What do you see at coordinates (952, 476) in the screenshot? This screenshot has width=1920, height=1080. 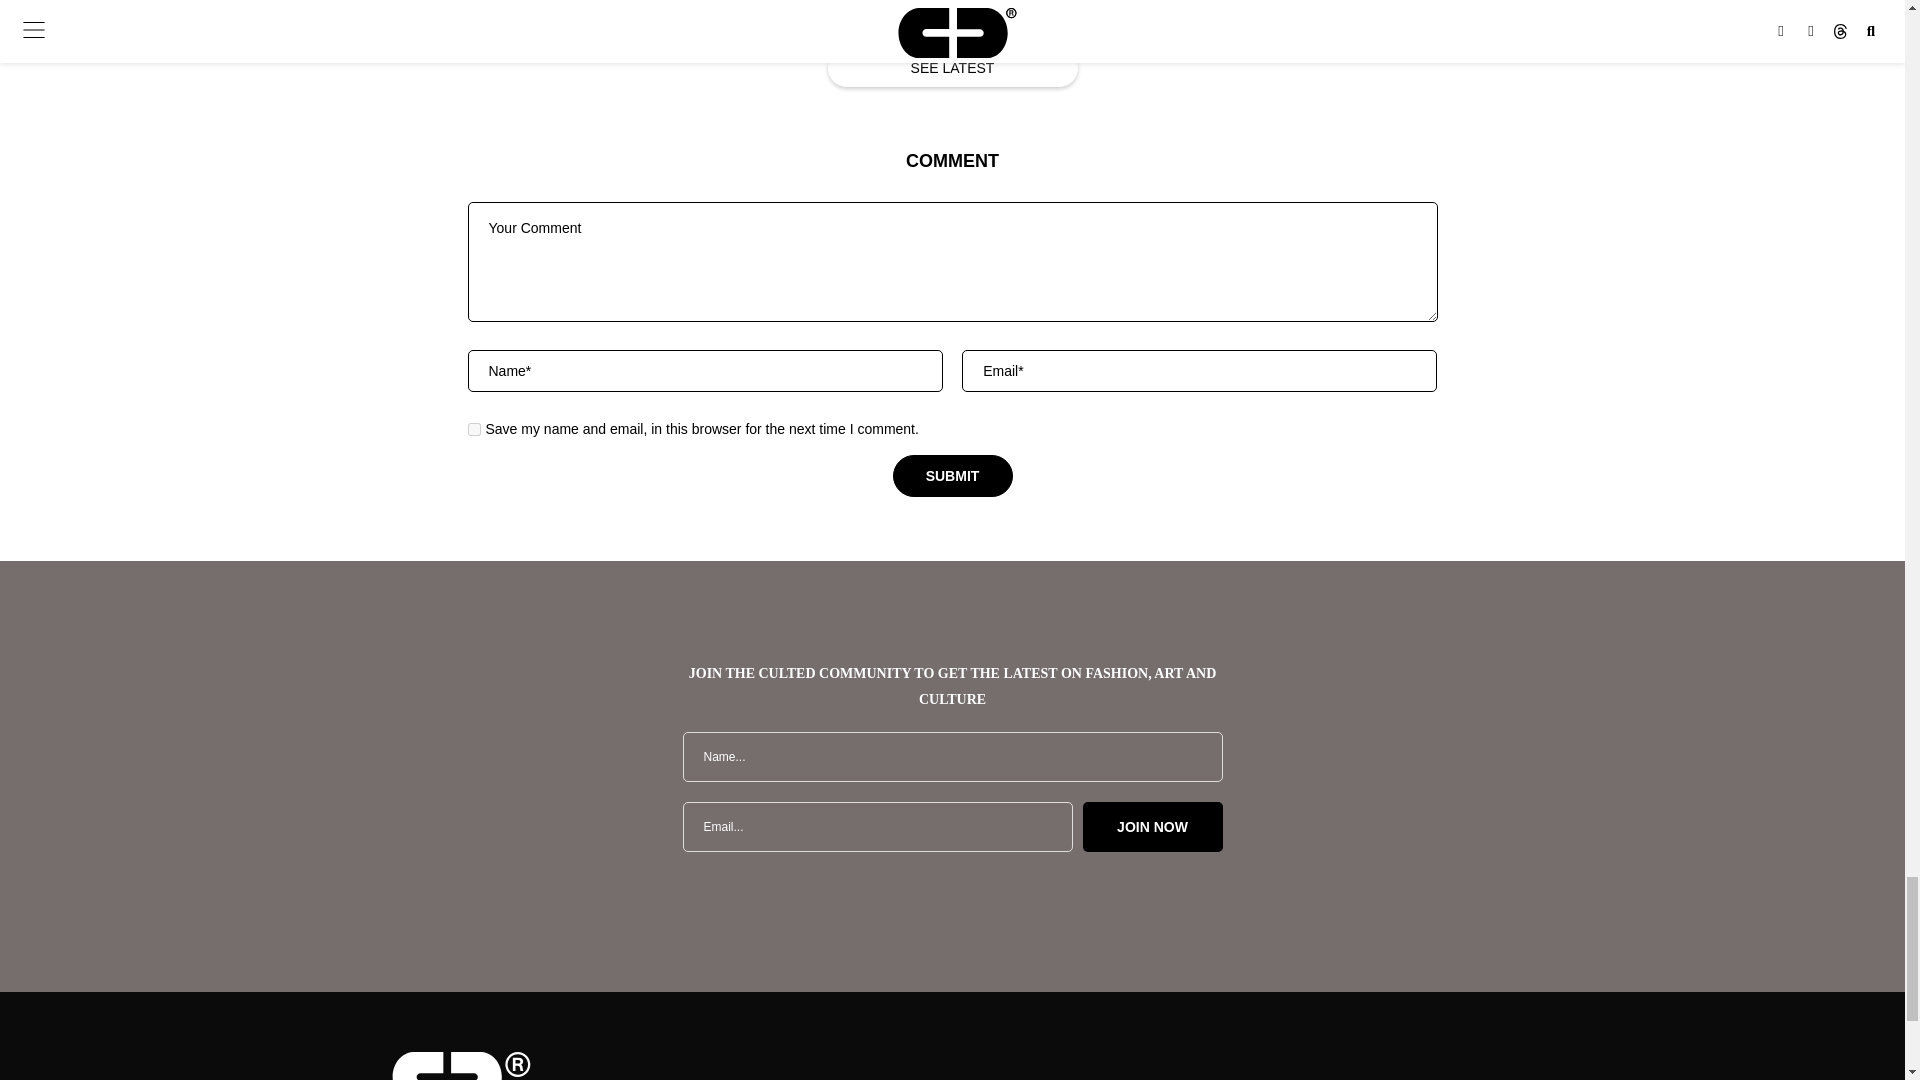 I see `Submit` at bounding box center [952, 476].